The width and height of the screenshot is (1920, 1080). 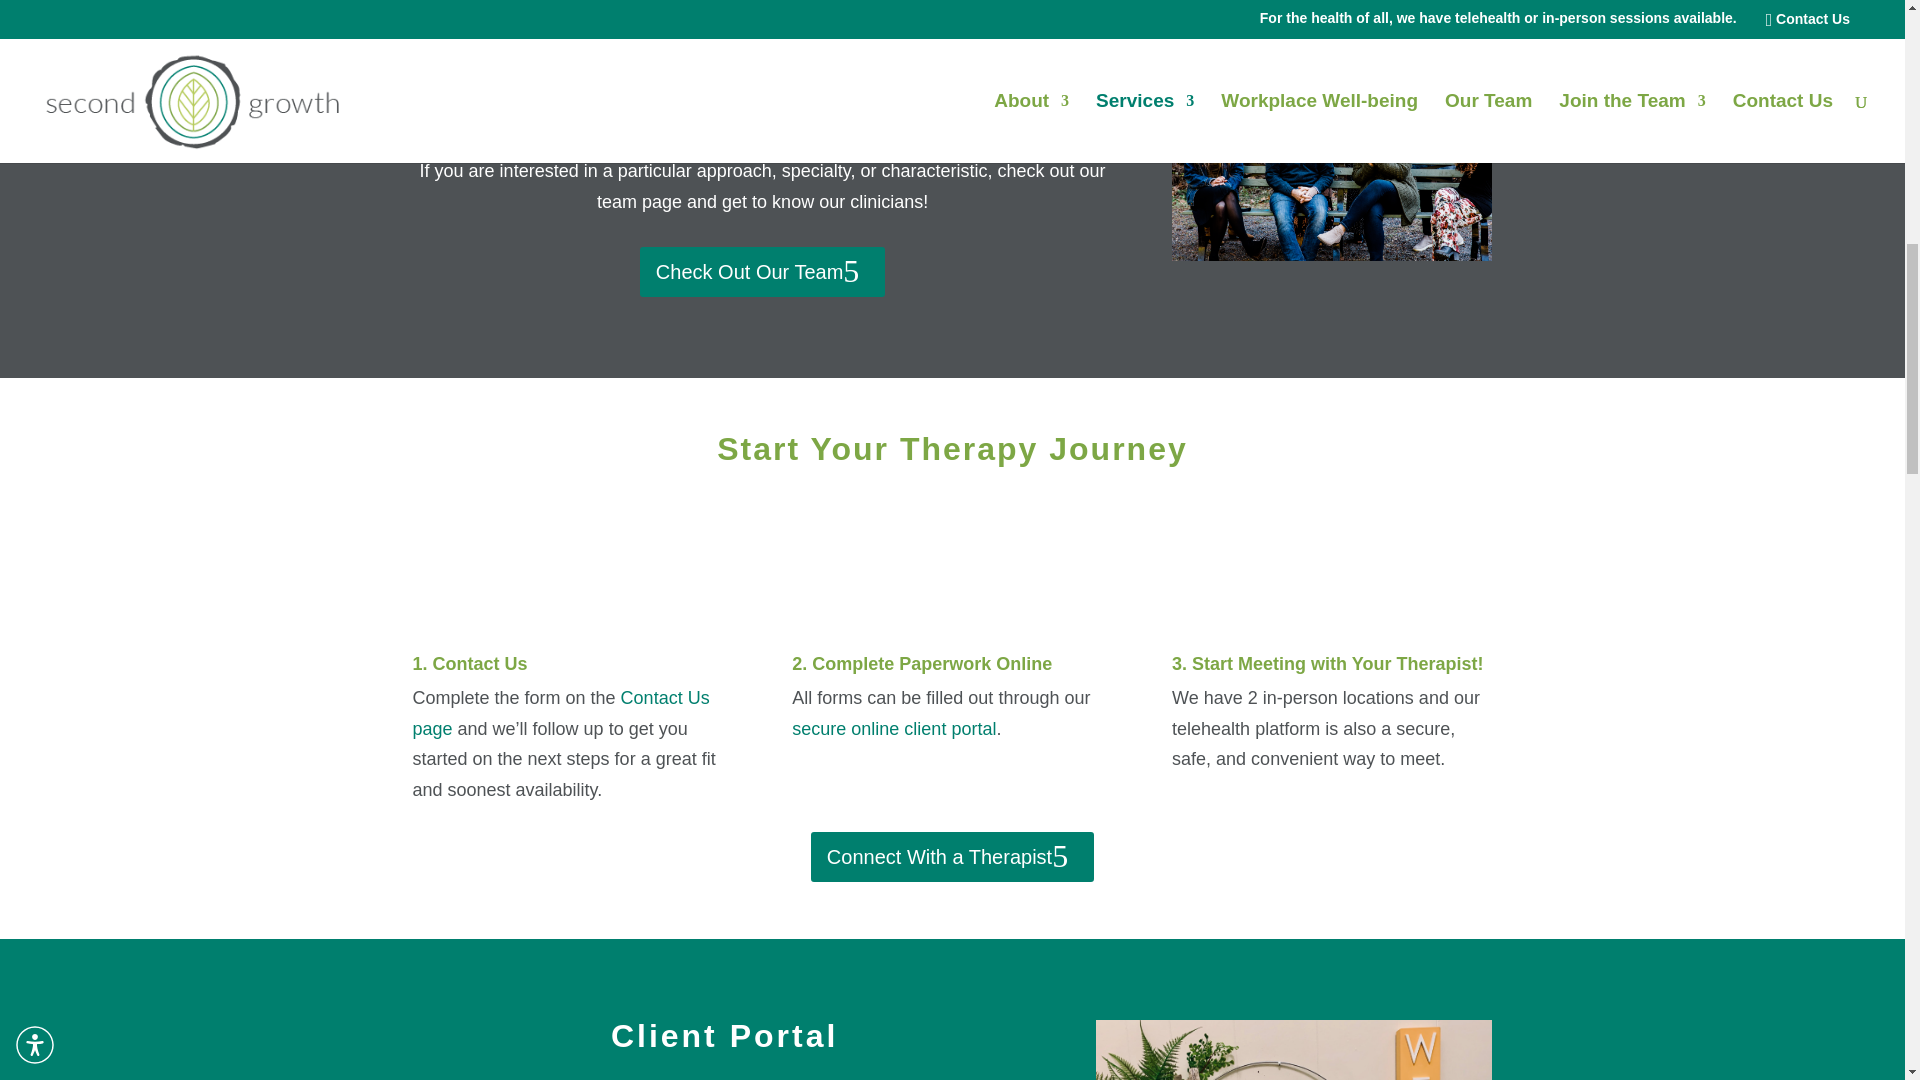 I want to click on Check Out Our Team, so click(x=762, y=272).